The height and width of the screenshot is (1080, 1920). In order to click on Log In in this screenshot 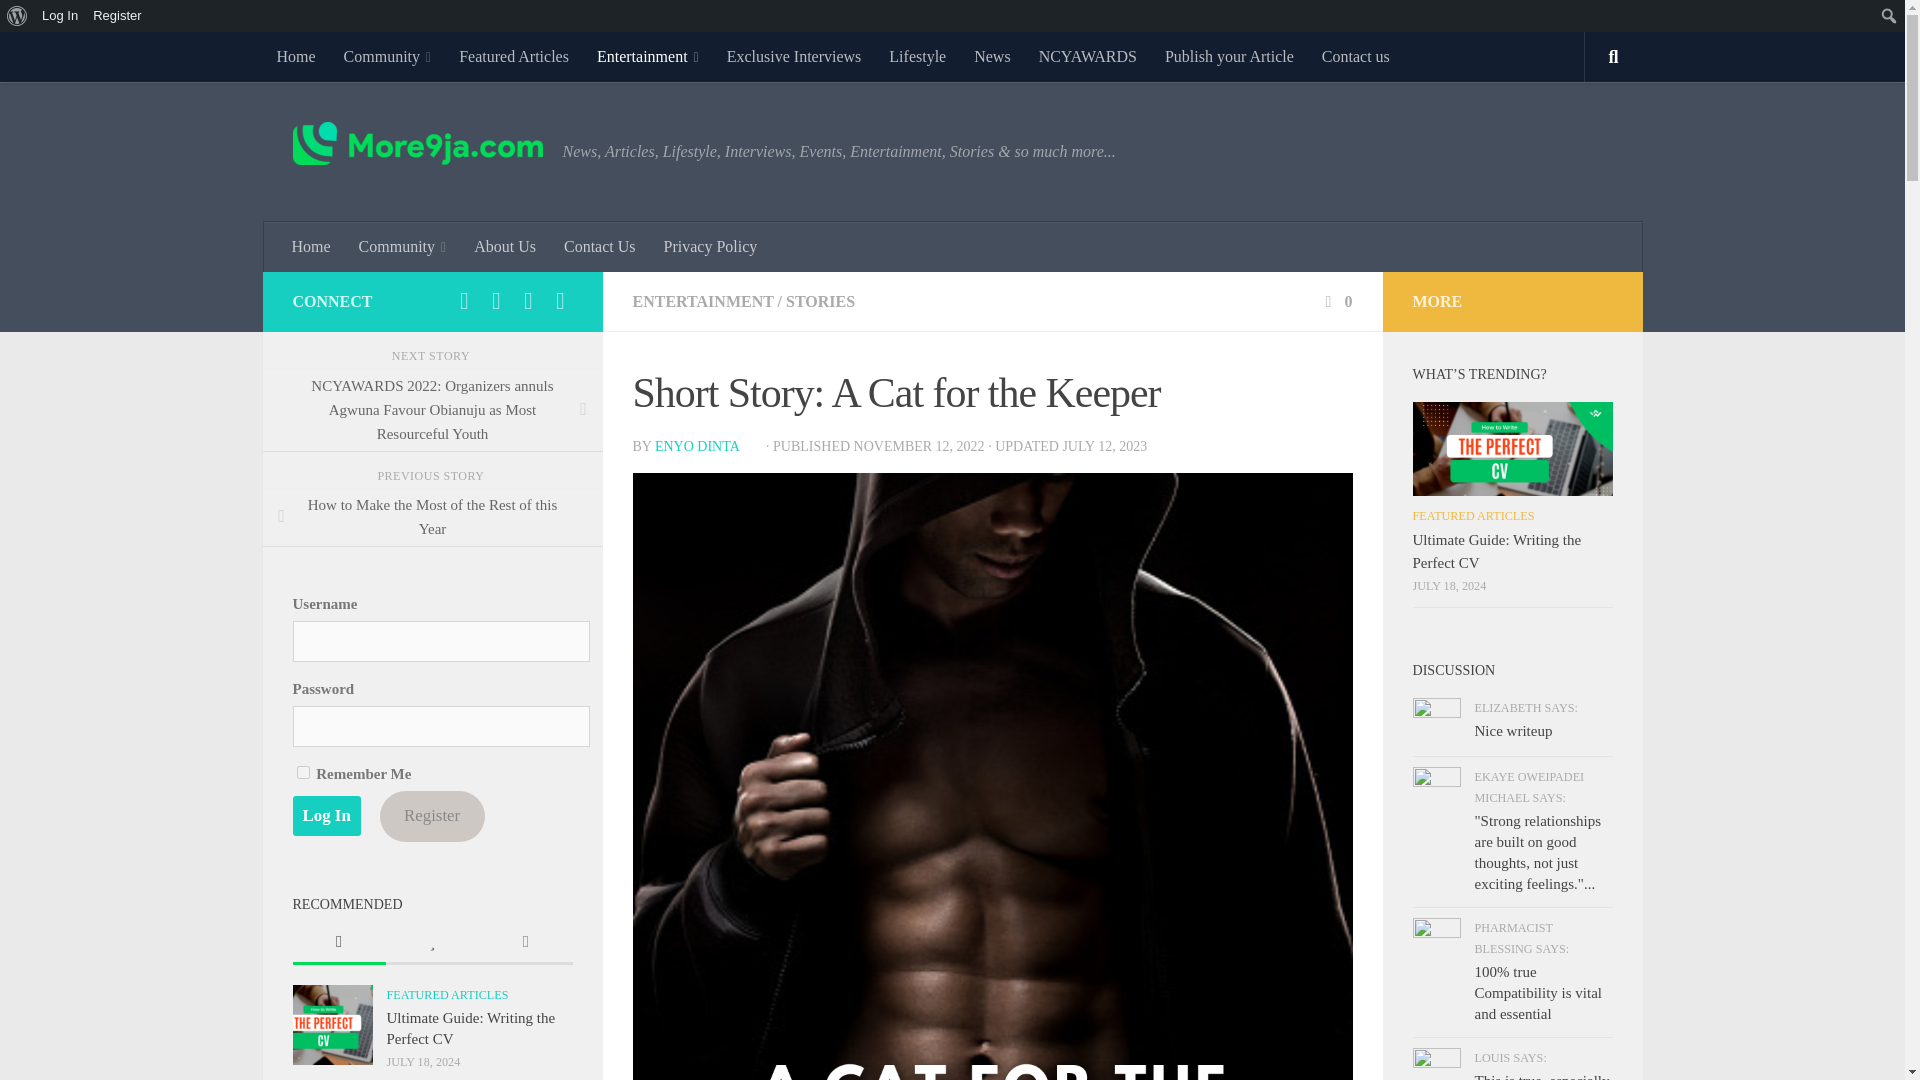, I will do `click(60, 16)`.